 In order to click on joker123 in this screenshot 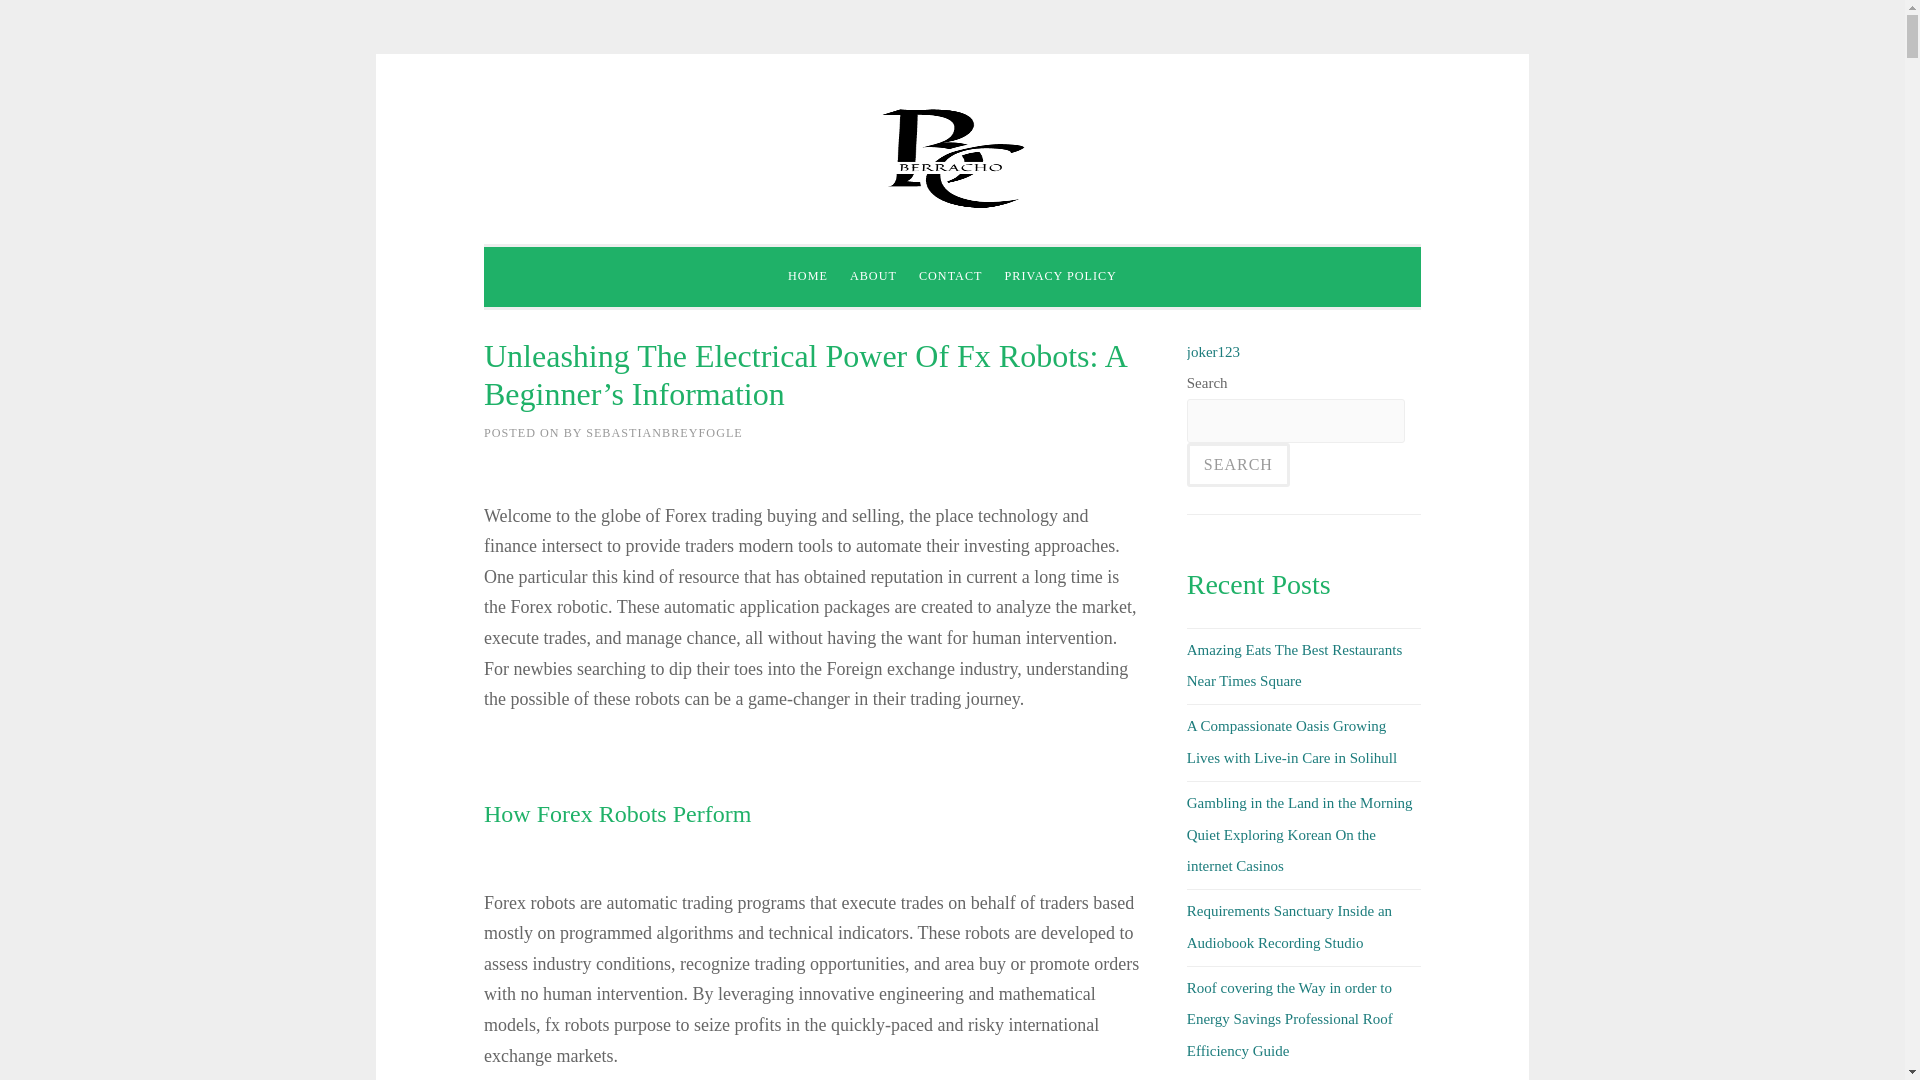, I will do `click(1213, 352)`.